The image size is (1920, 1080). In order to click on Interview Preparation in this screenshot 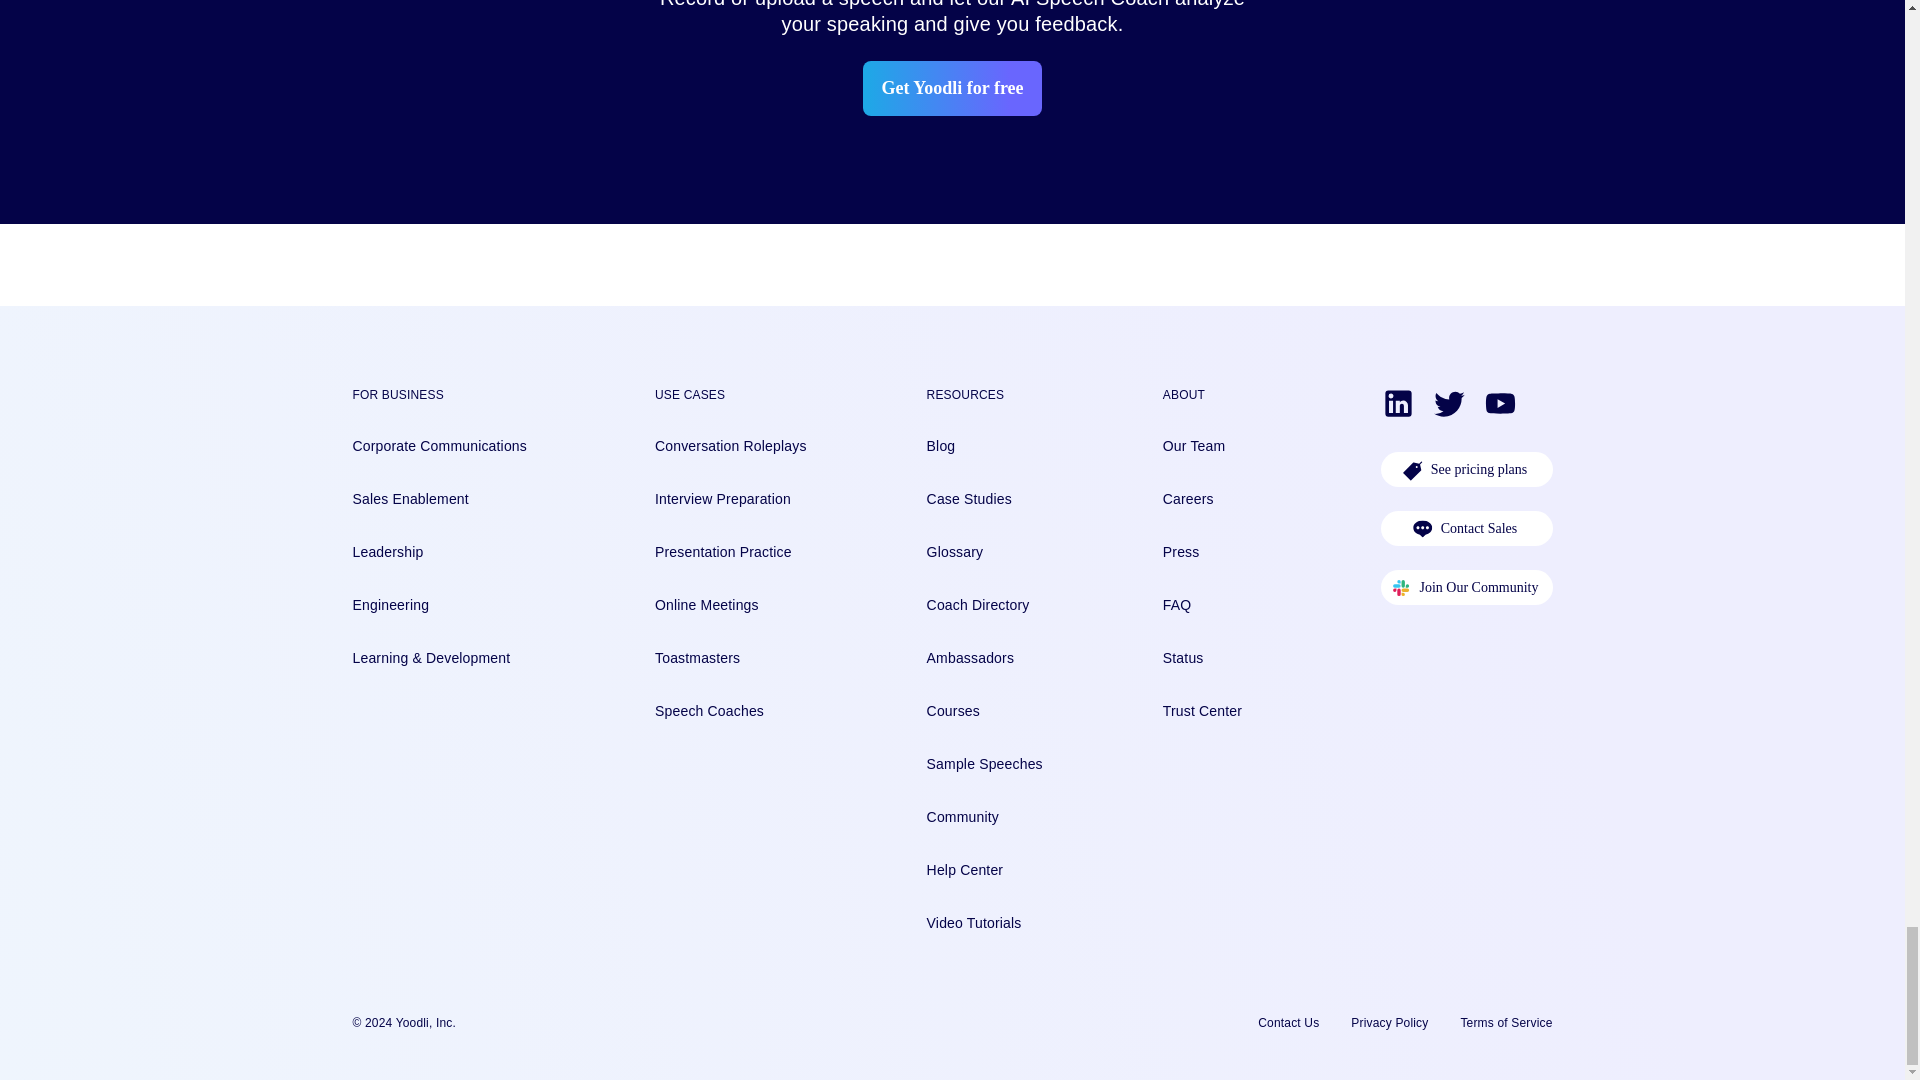, I will do `click(730, 499)`.